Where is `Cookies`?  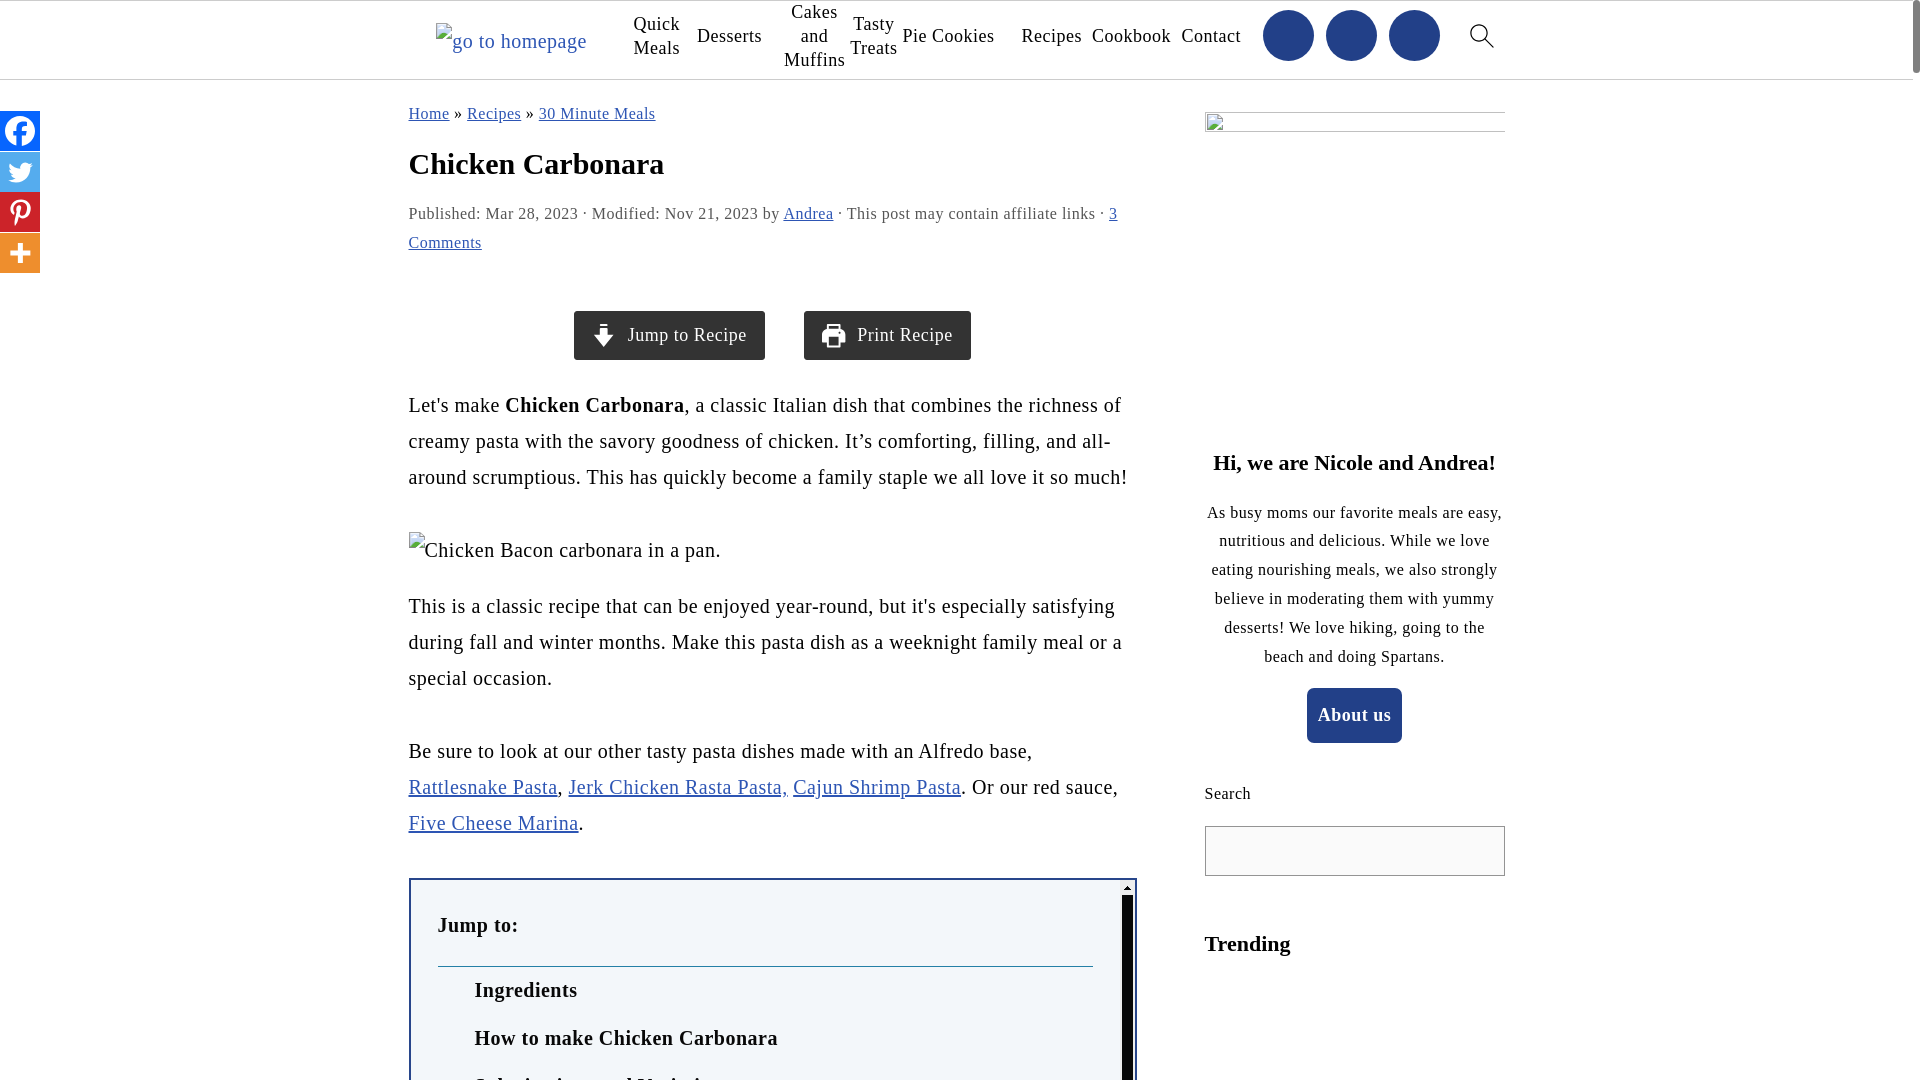 Cookies is located at coordinates (962, 35).